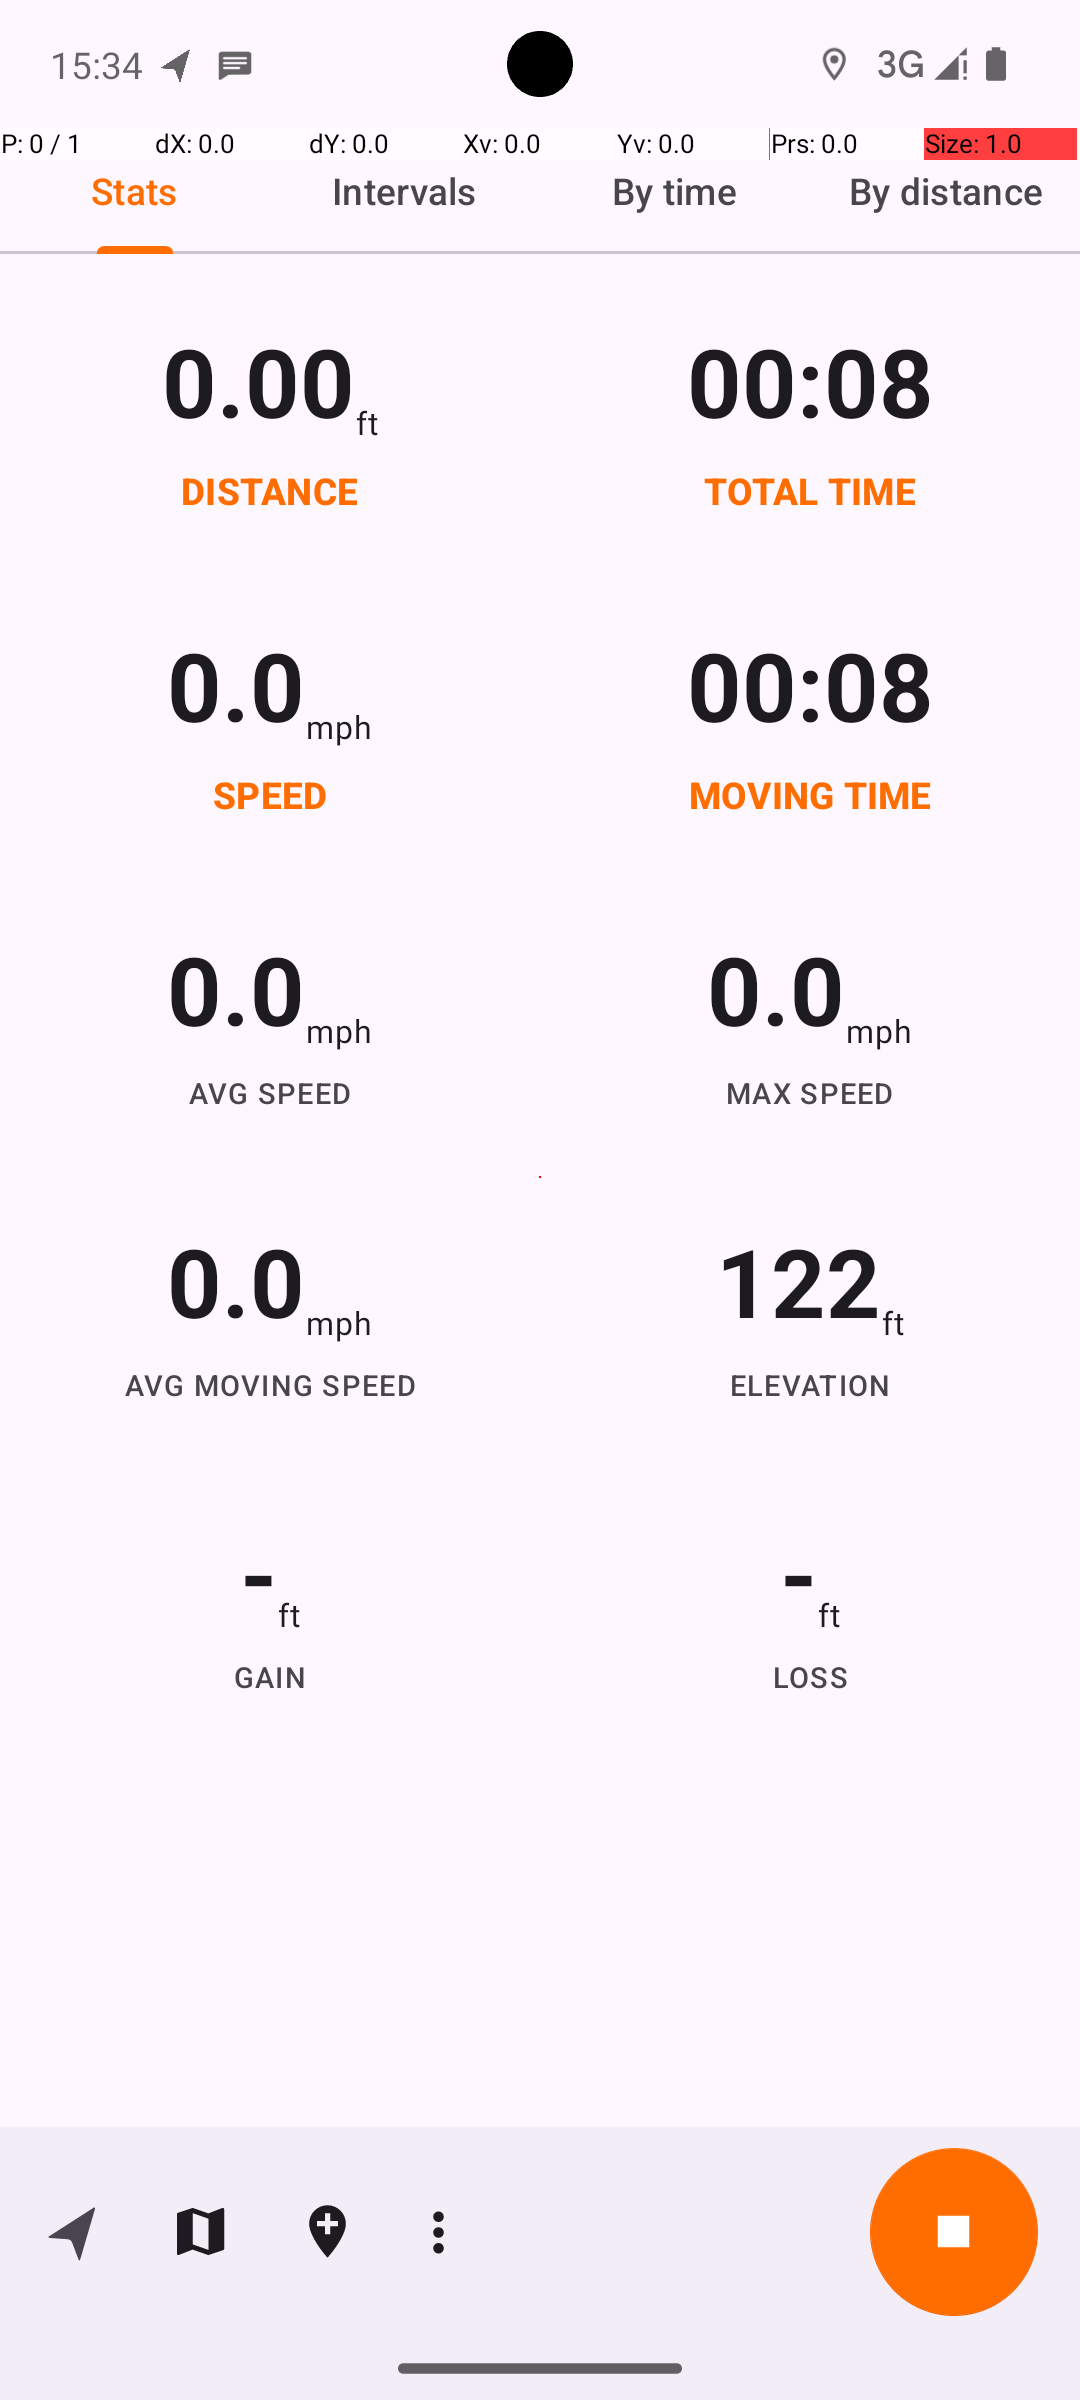  I want to click on MAX SPEED, so click(810, 1092).